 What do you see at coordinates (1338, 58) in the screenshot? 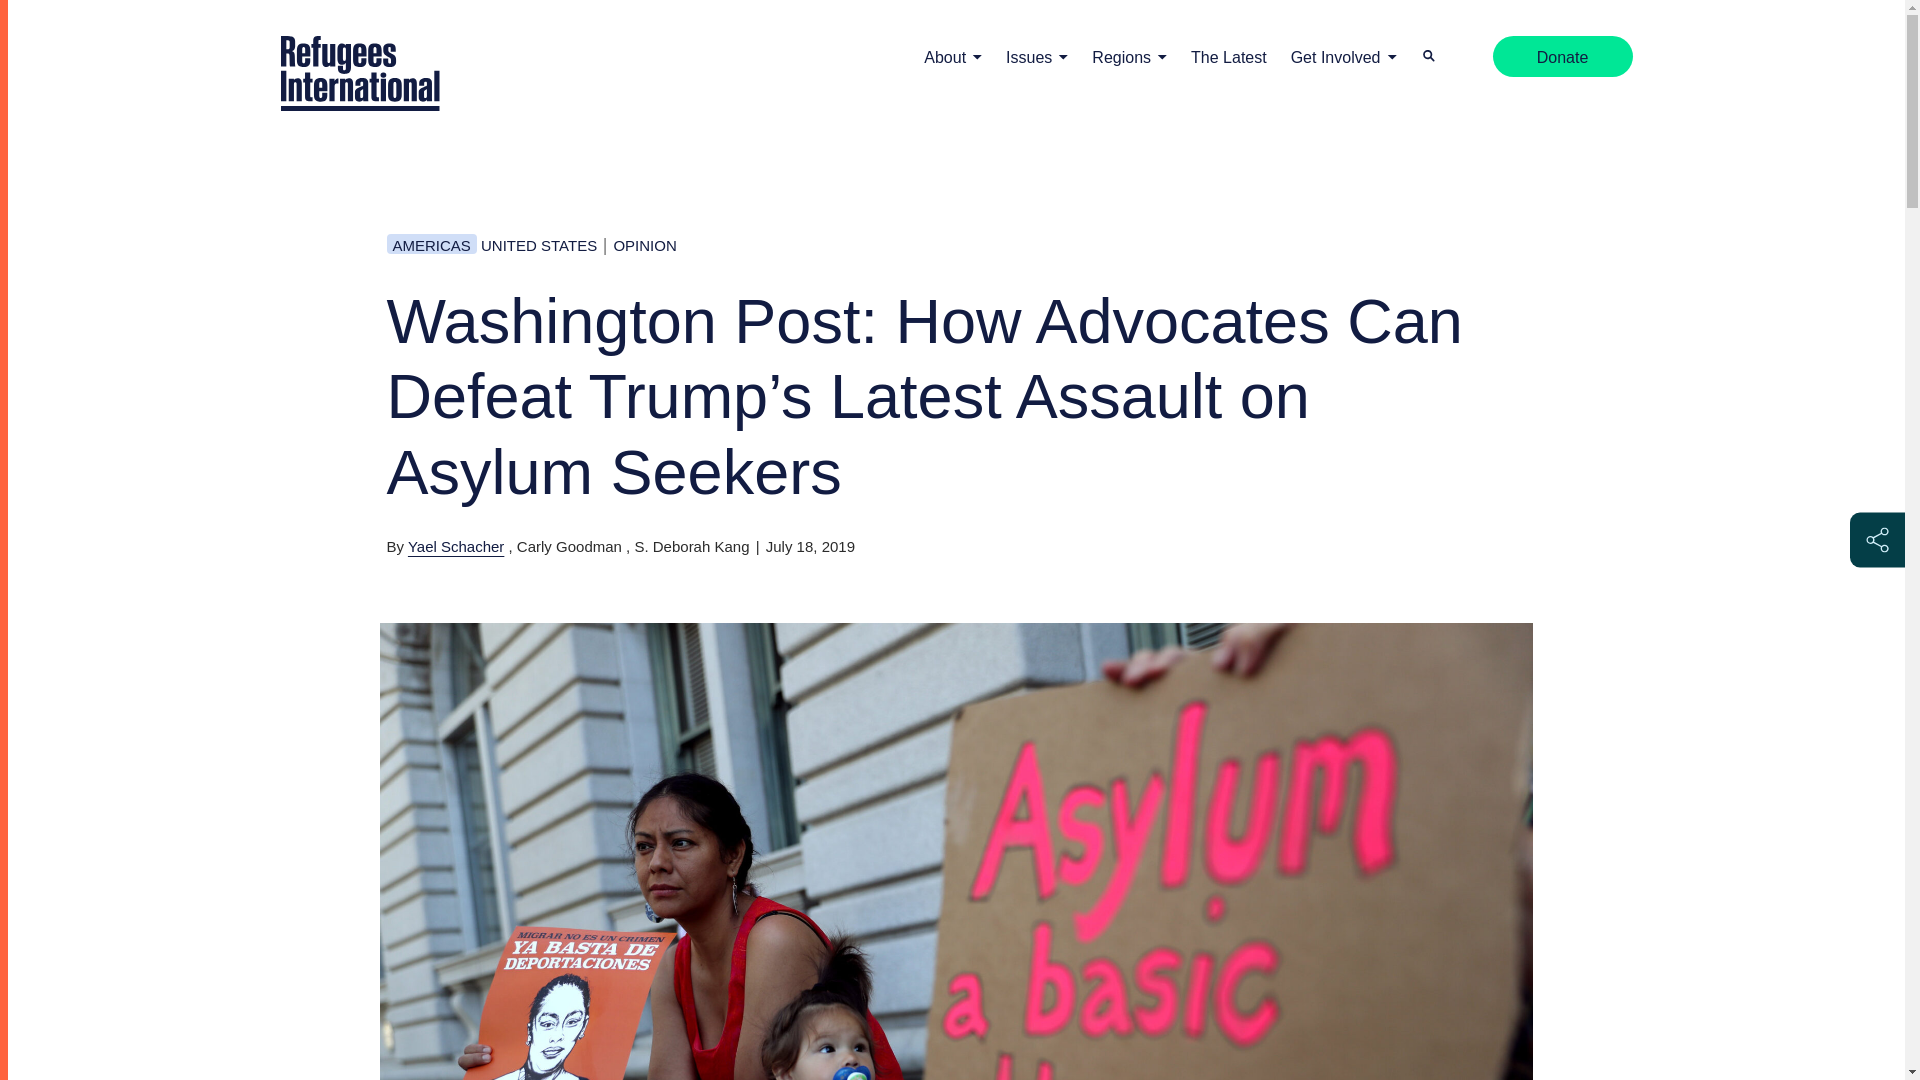
I see `Get Involved` at bounding box center [1338, 58].